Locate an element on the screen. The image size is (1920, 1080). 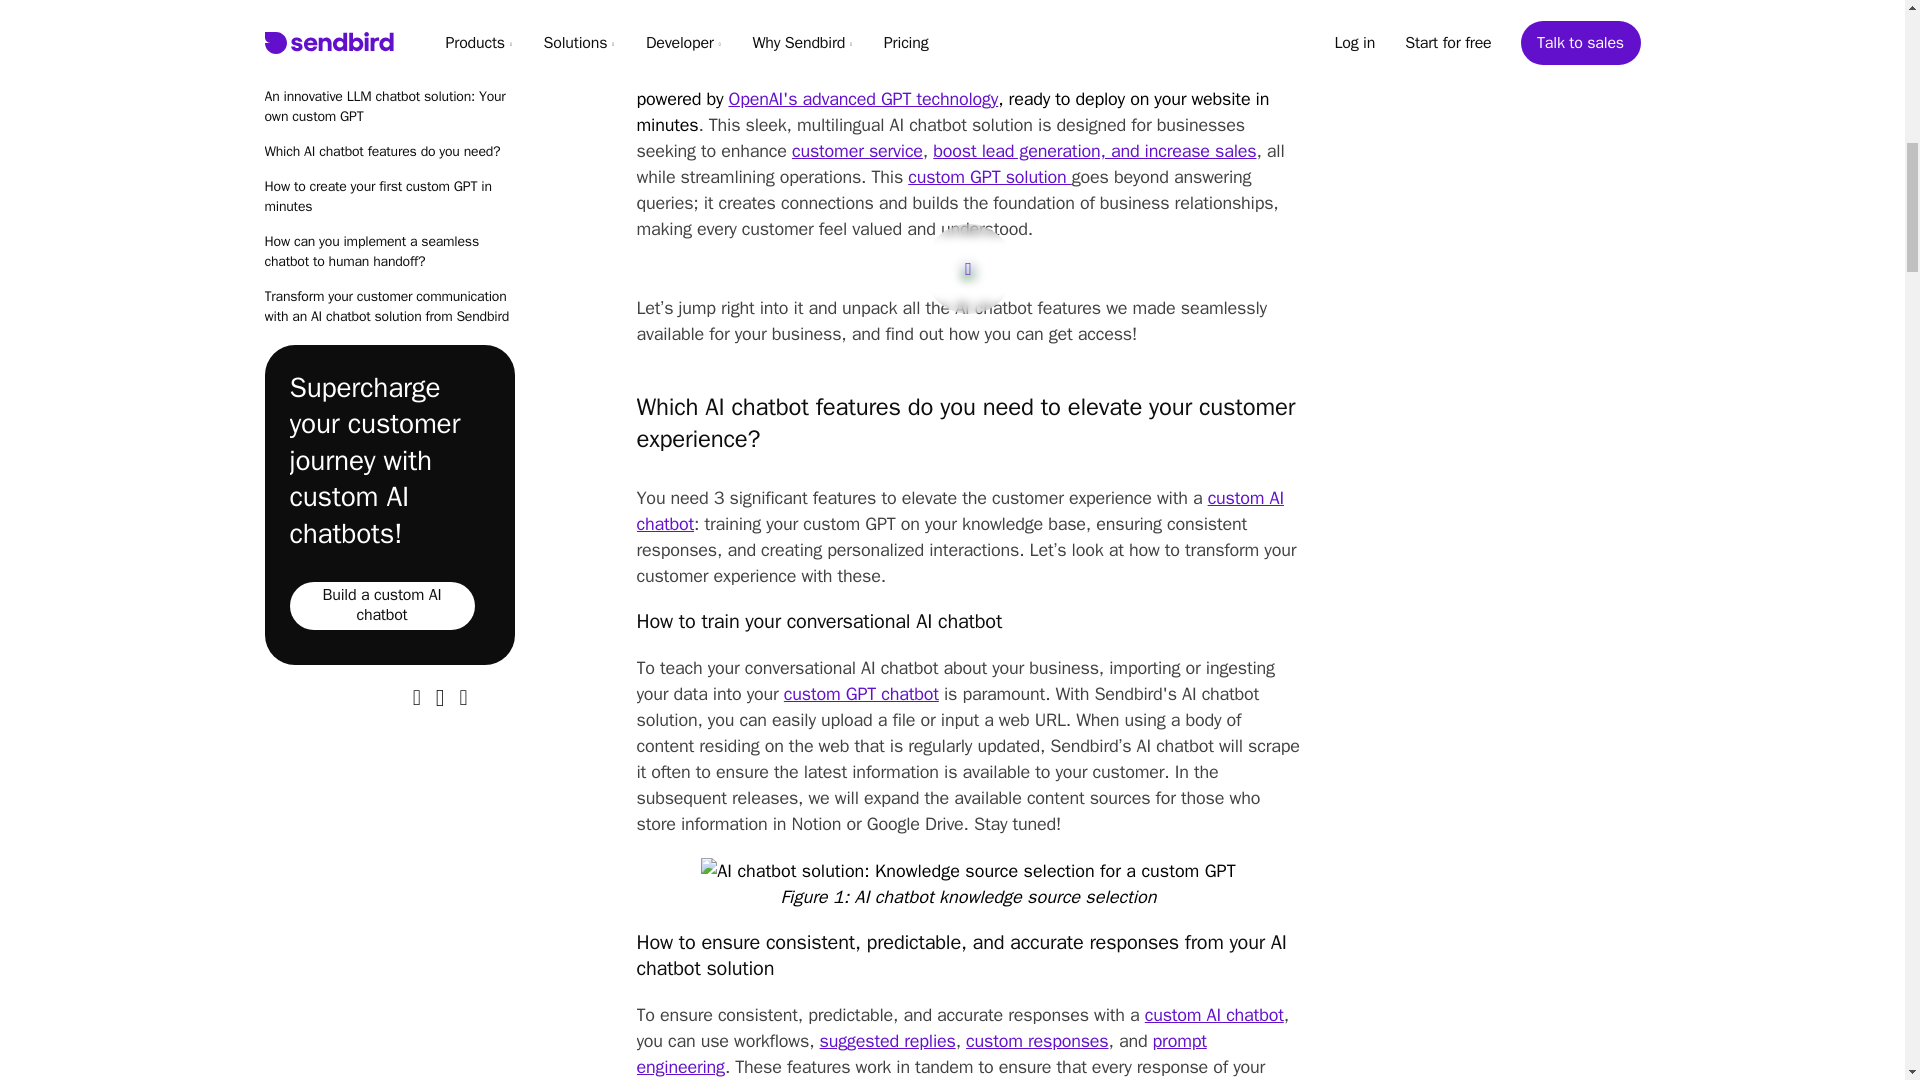
no-code AI chatbot is located at coordinates (1174, 72).